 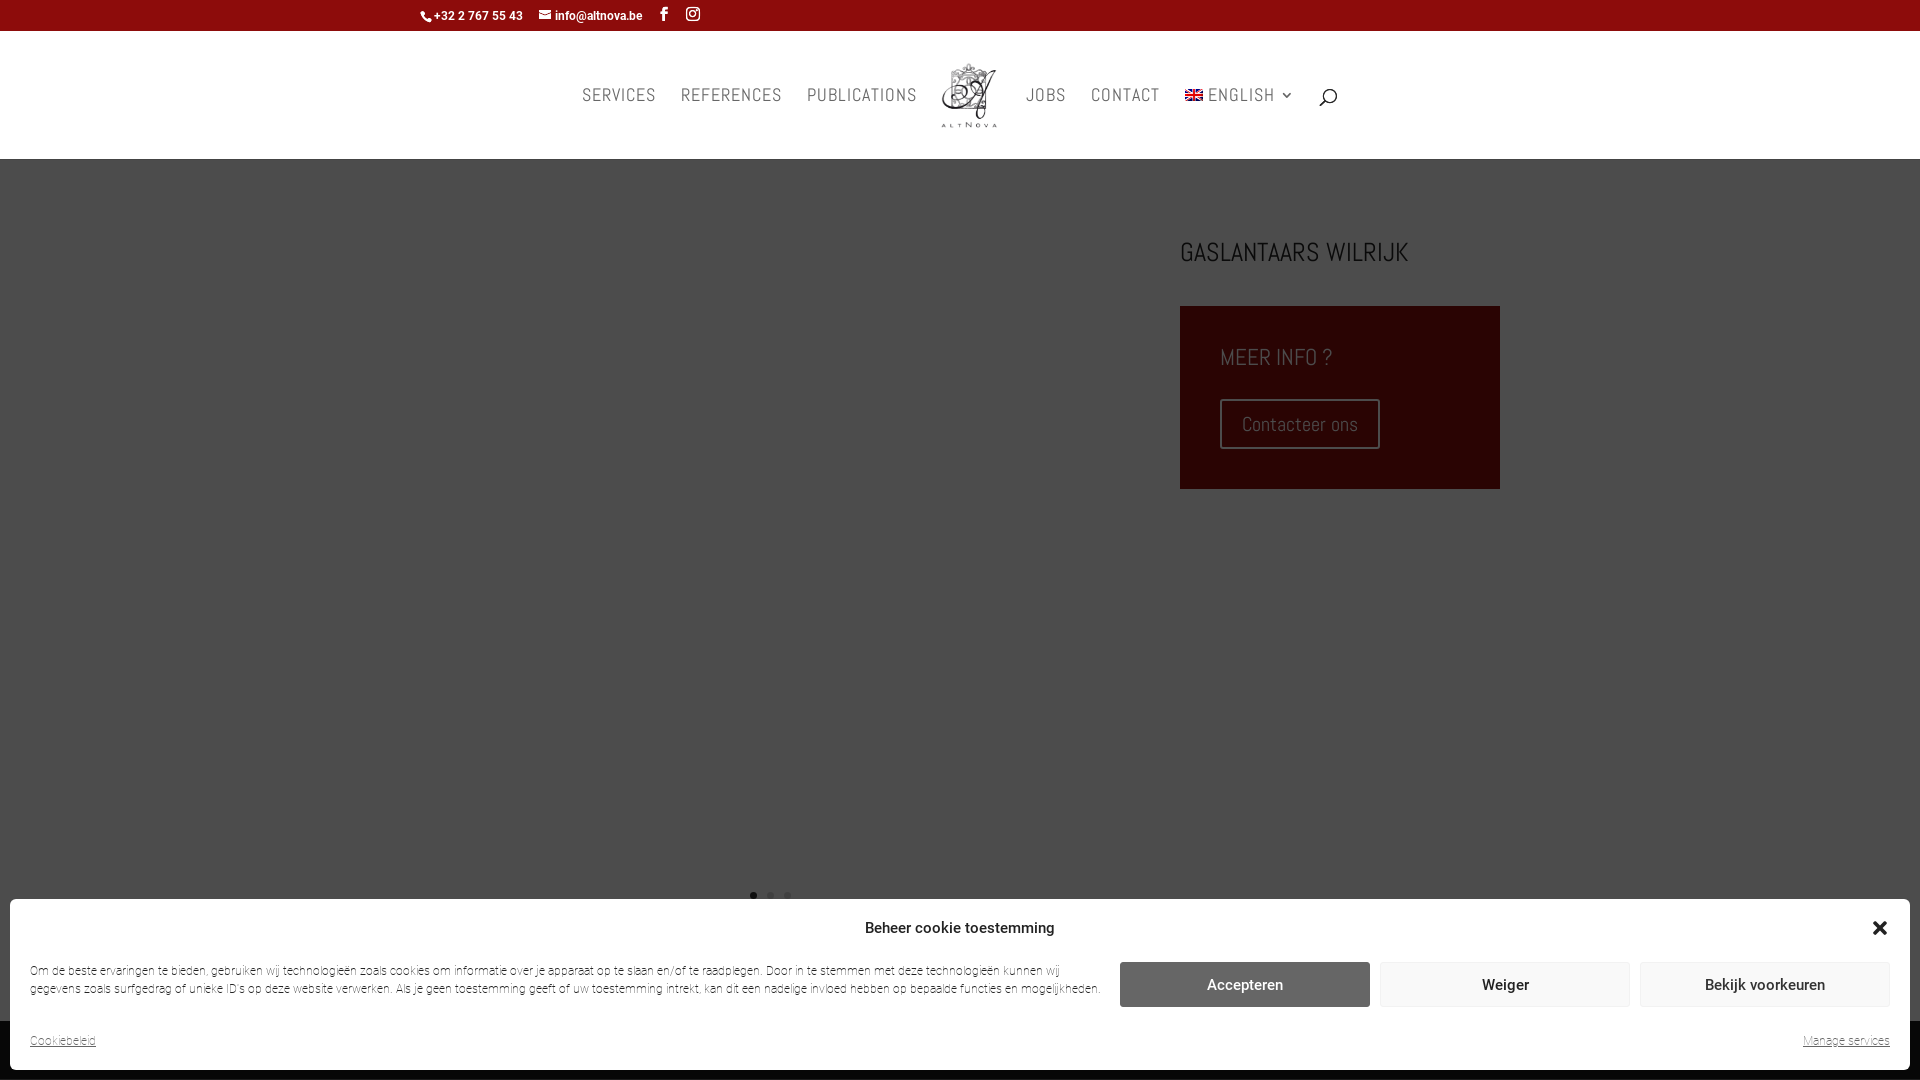 I want to click on Accepteren, so click(x=1245, y=984).